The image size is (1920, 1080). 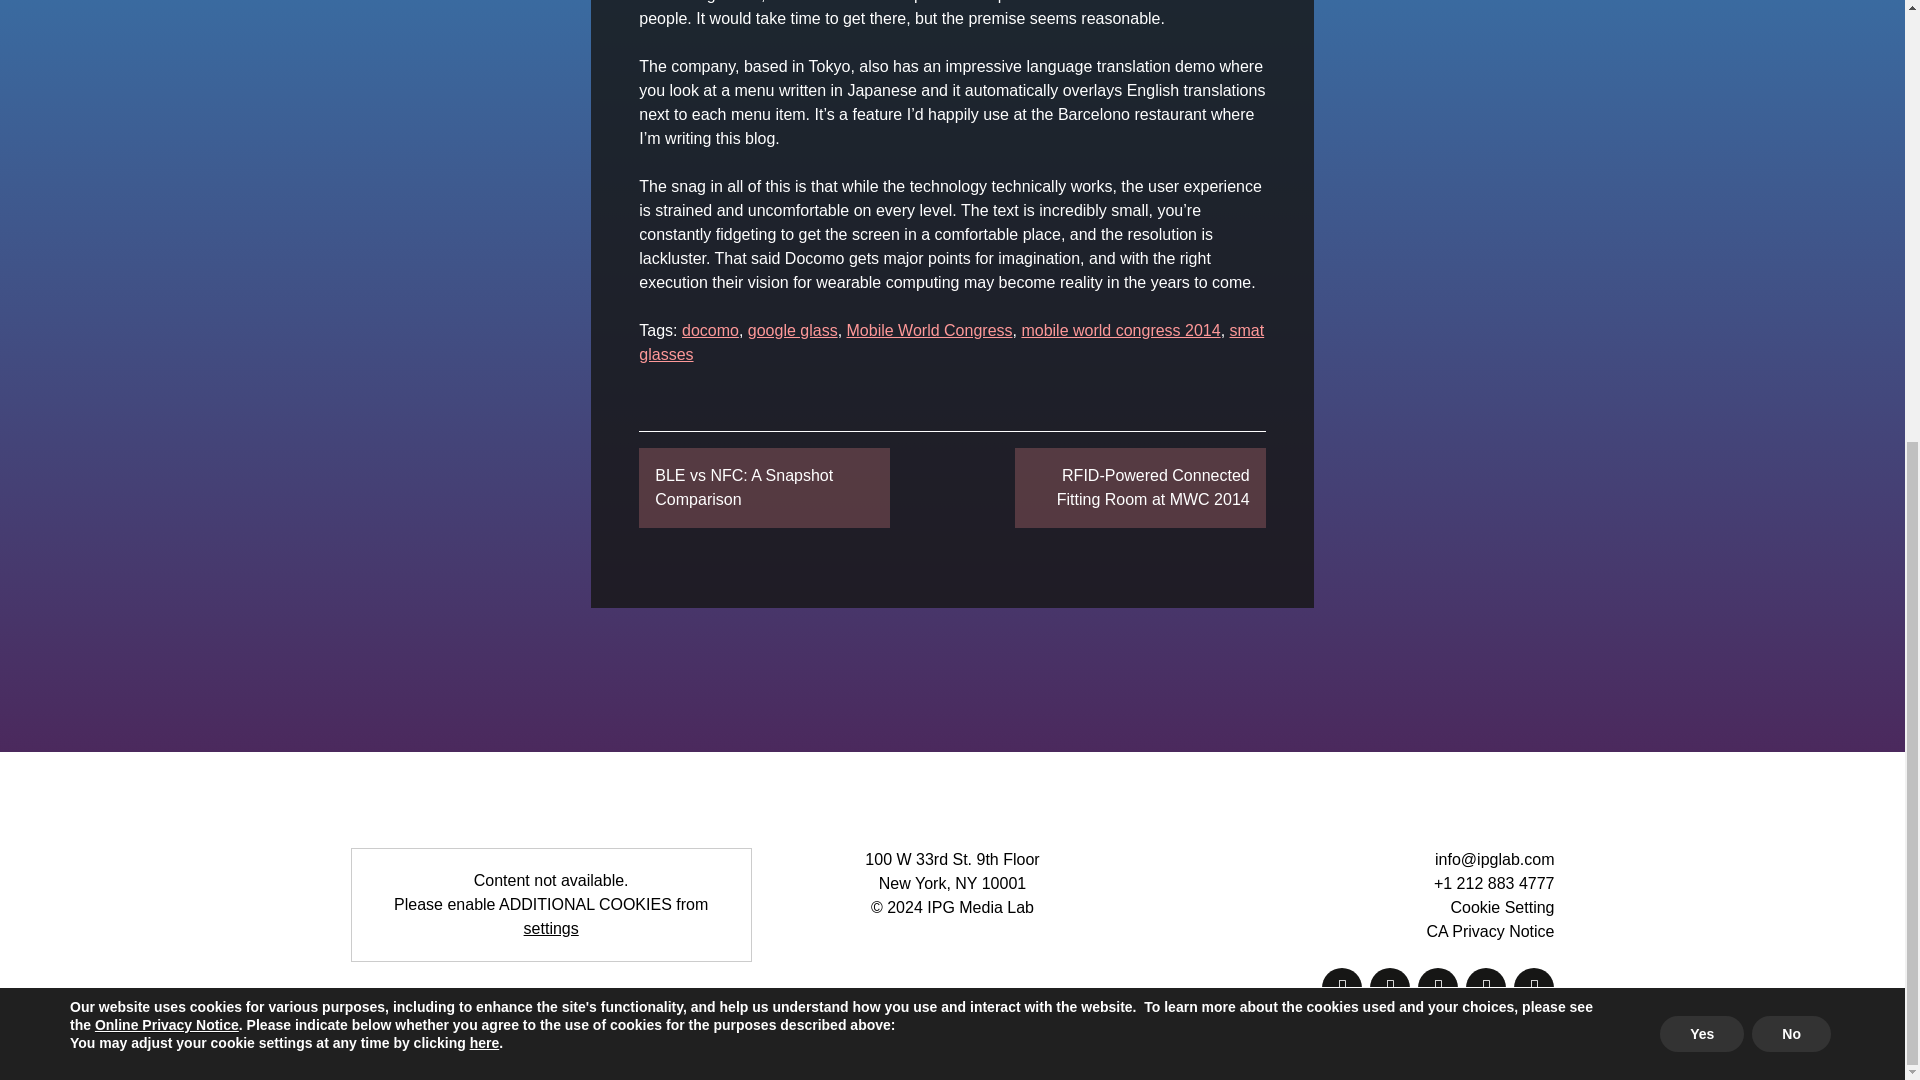 I want to click on smat glasses, so click(x=951, y=342).